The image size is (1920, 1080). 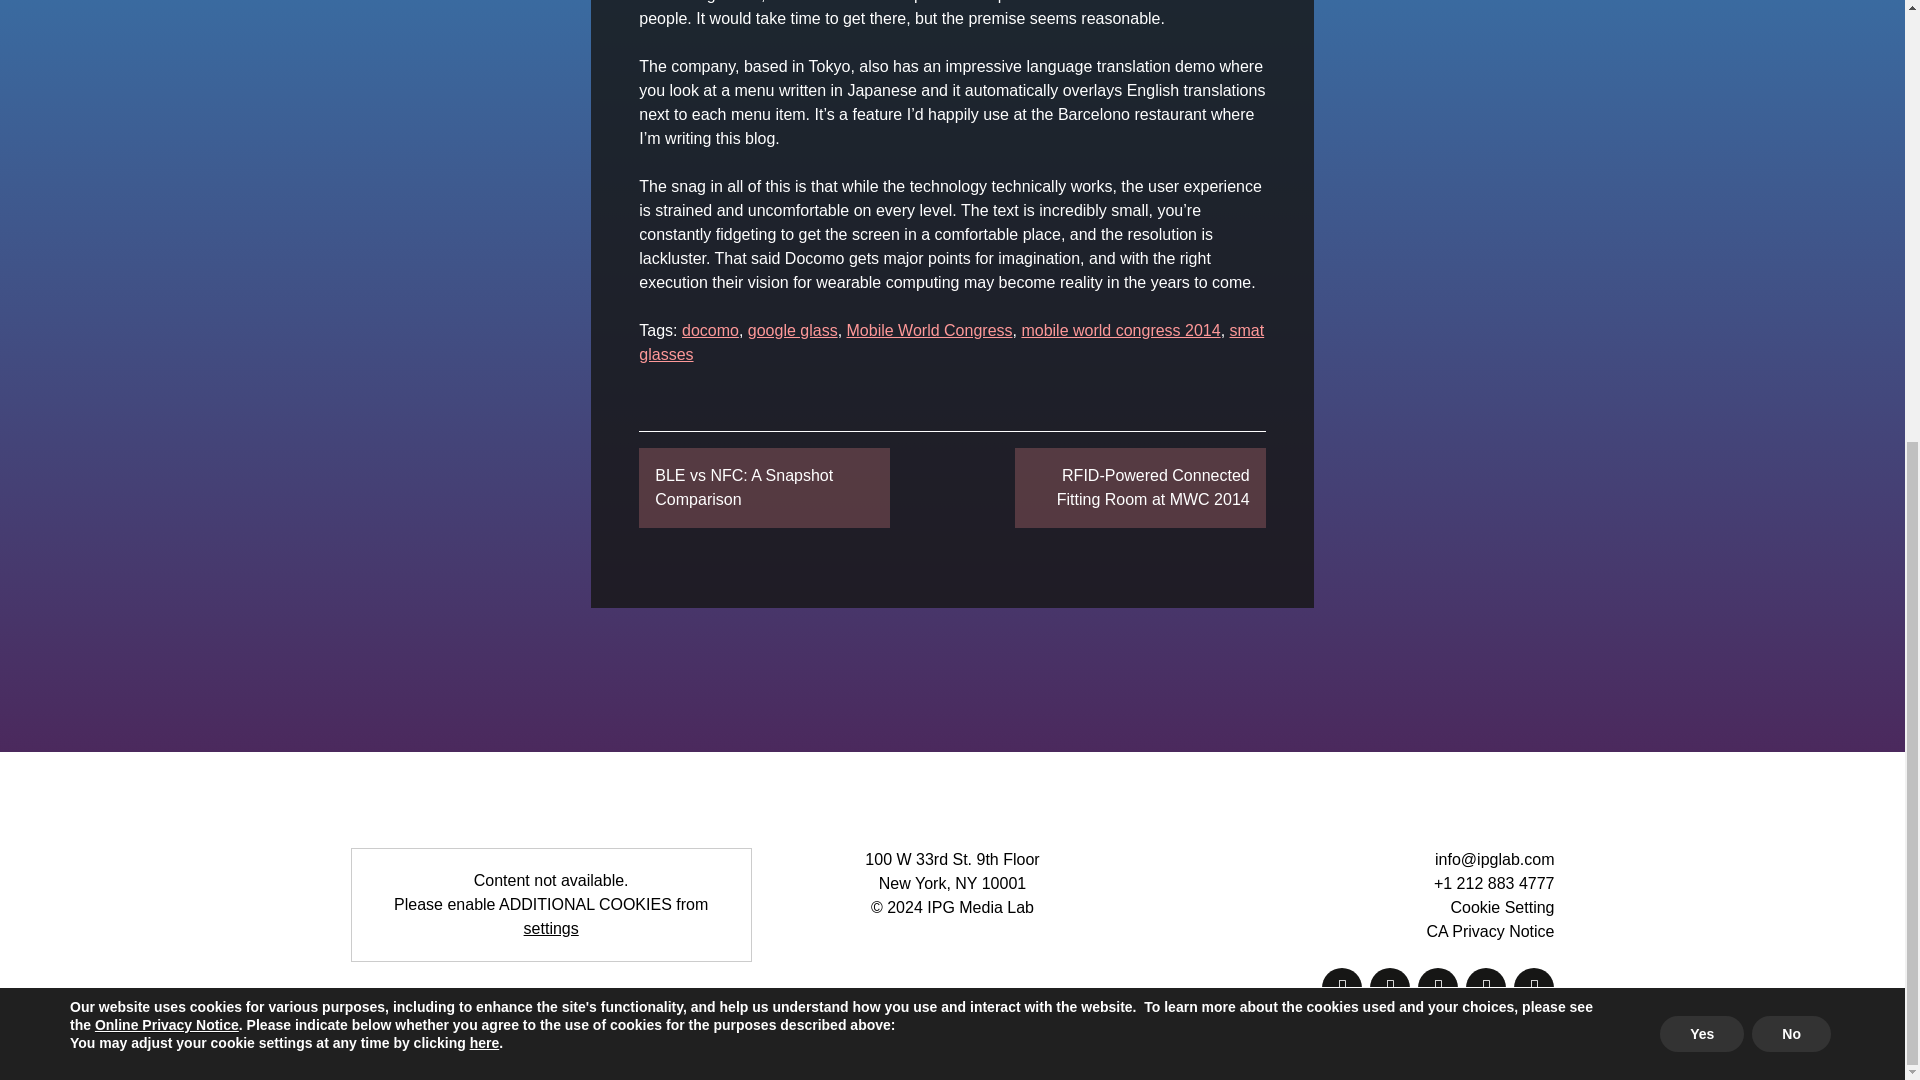 I want to click on smat glasses, so click(x=951, y=342).